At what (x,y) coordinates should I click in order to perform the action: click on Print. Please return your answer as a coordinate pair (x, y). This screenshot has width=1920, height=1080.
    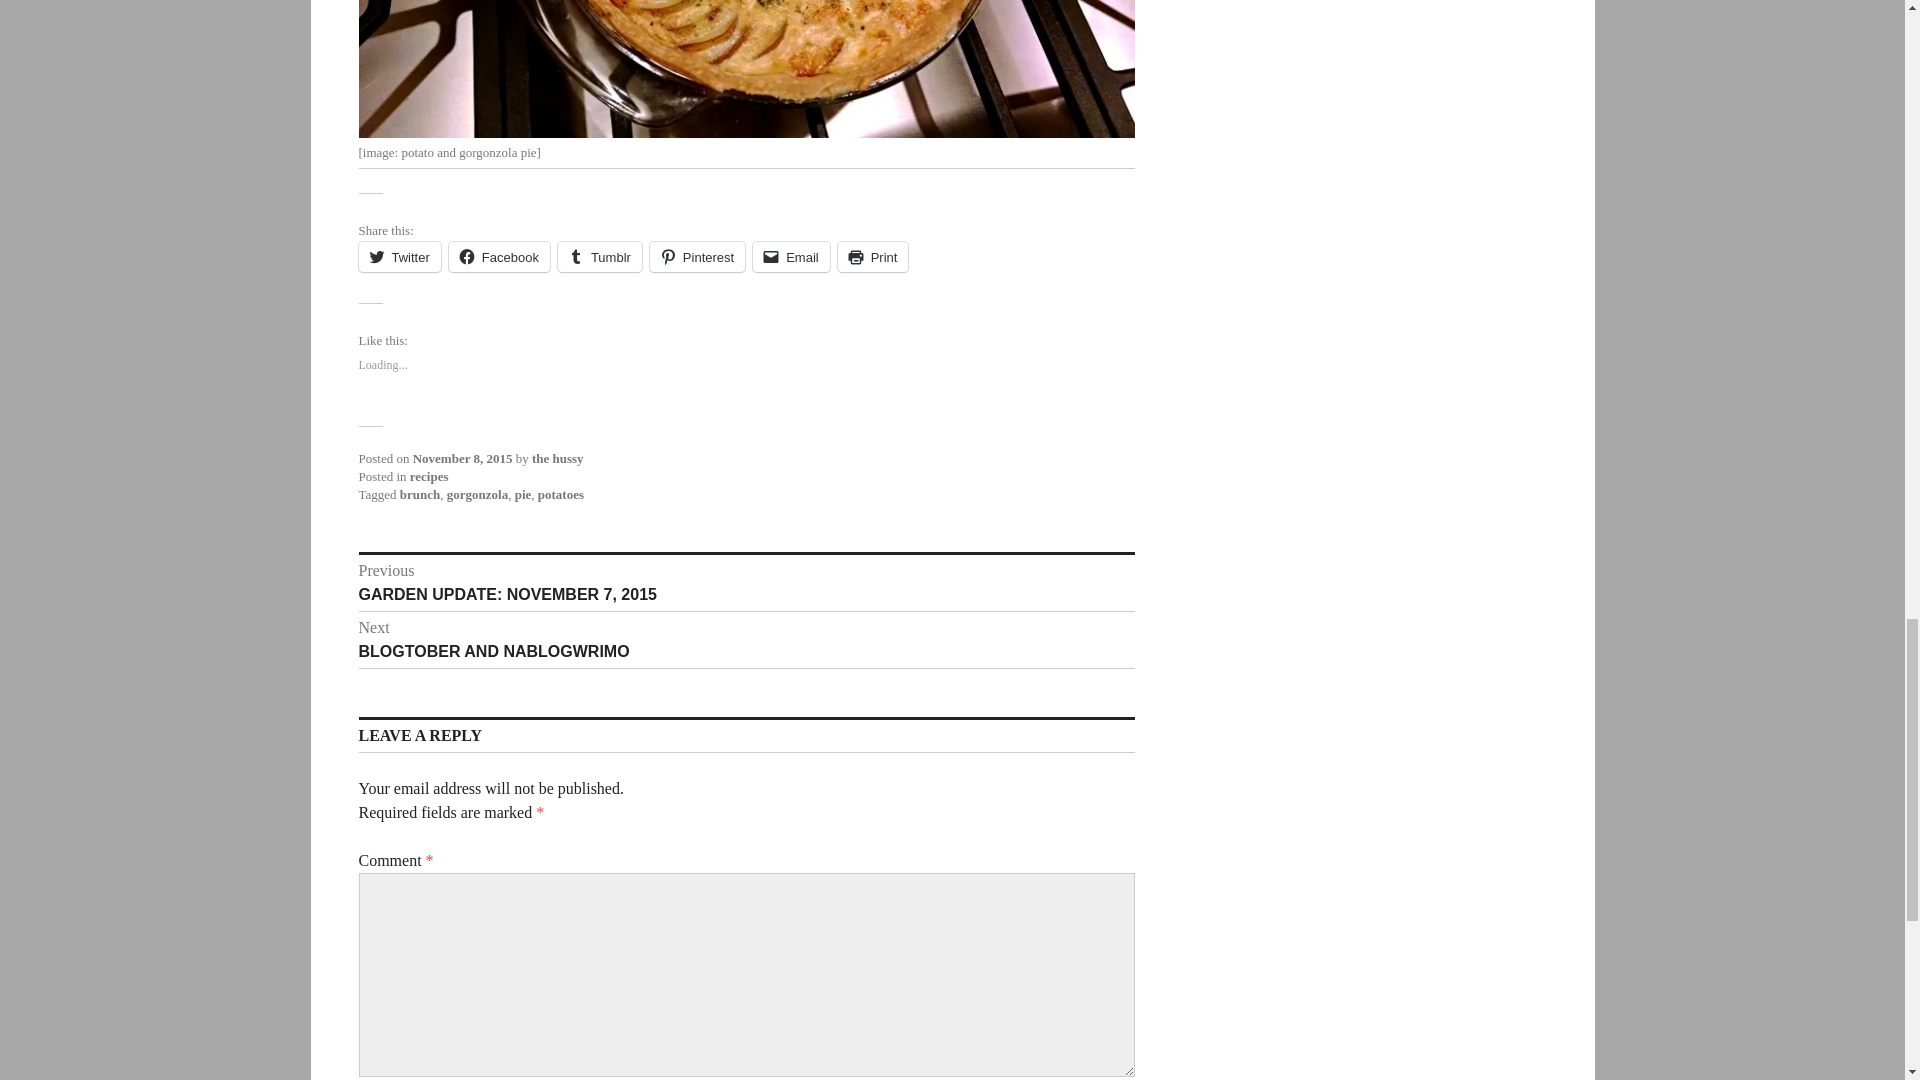
    Looking at the image, I should click on (746, 640).